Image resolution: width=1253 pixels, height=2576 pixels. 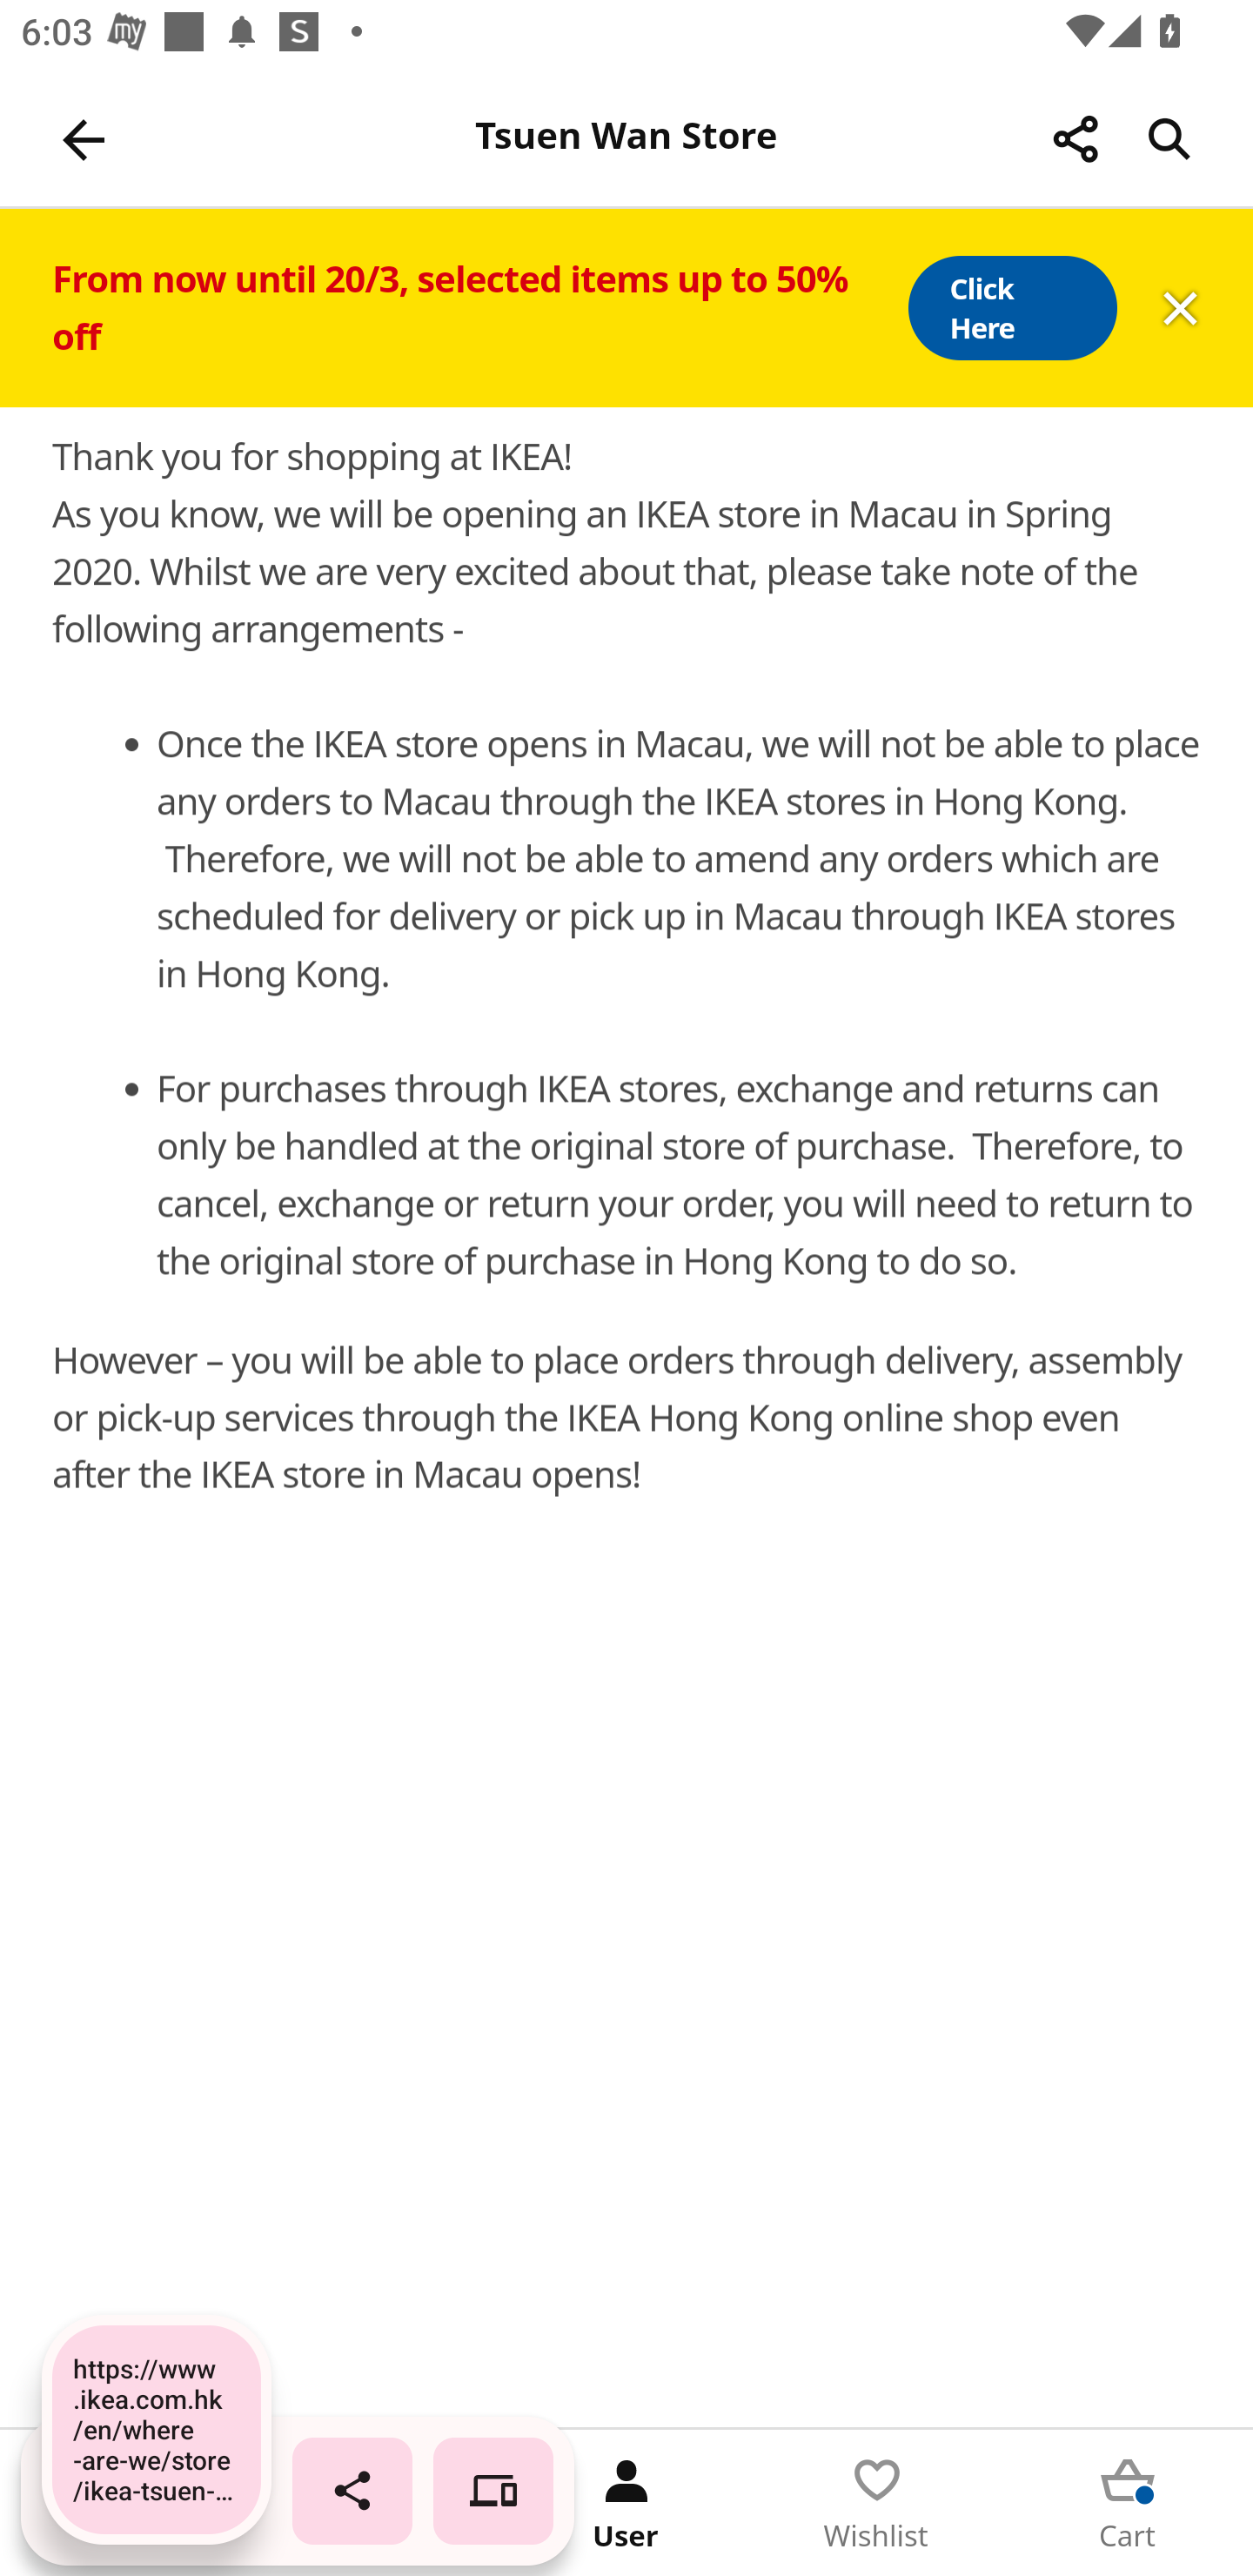 I want to click on Wishlist
Tab 4 of 5, so click(x=877, y=2503).